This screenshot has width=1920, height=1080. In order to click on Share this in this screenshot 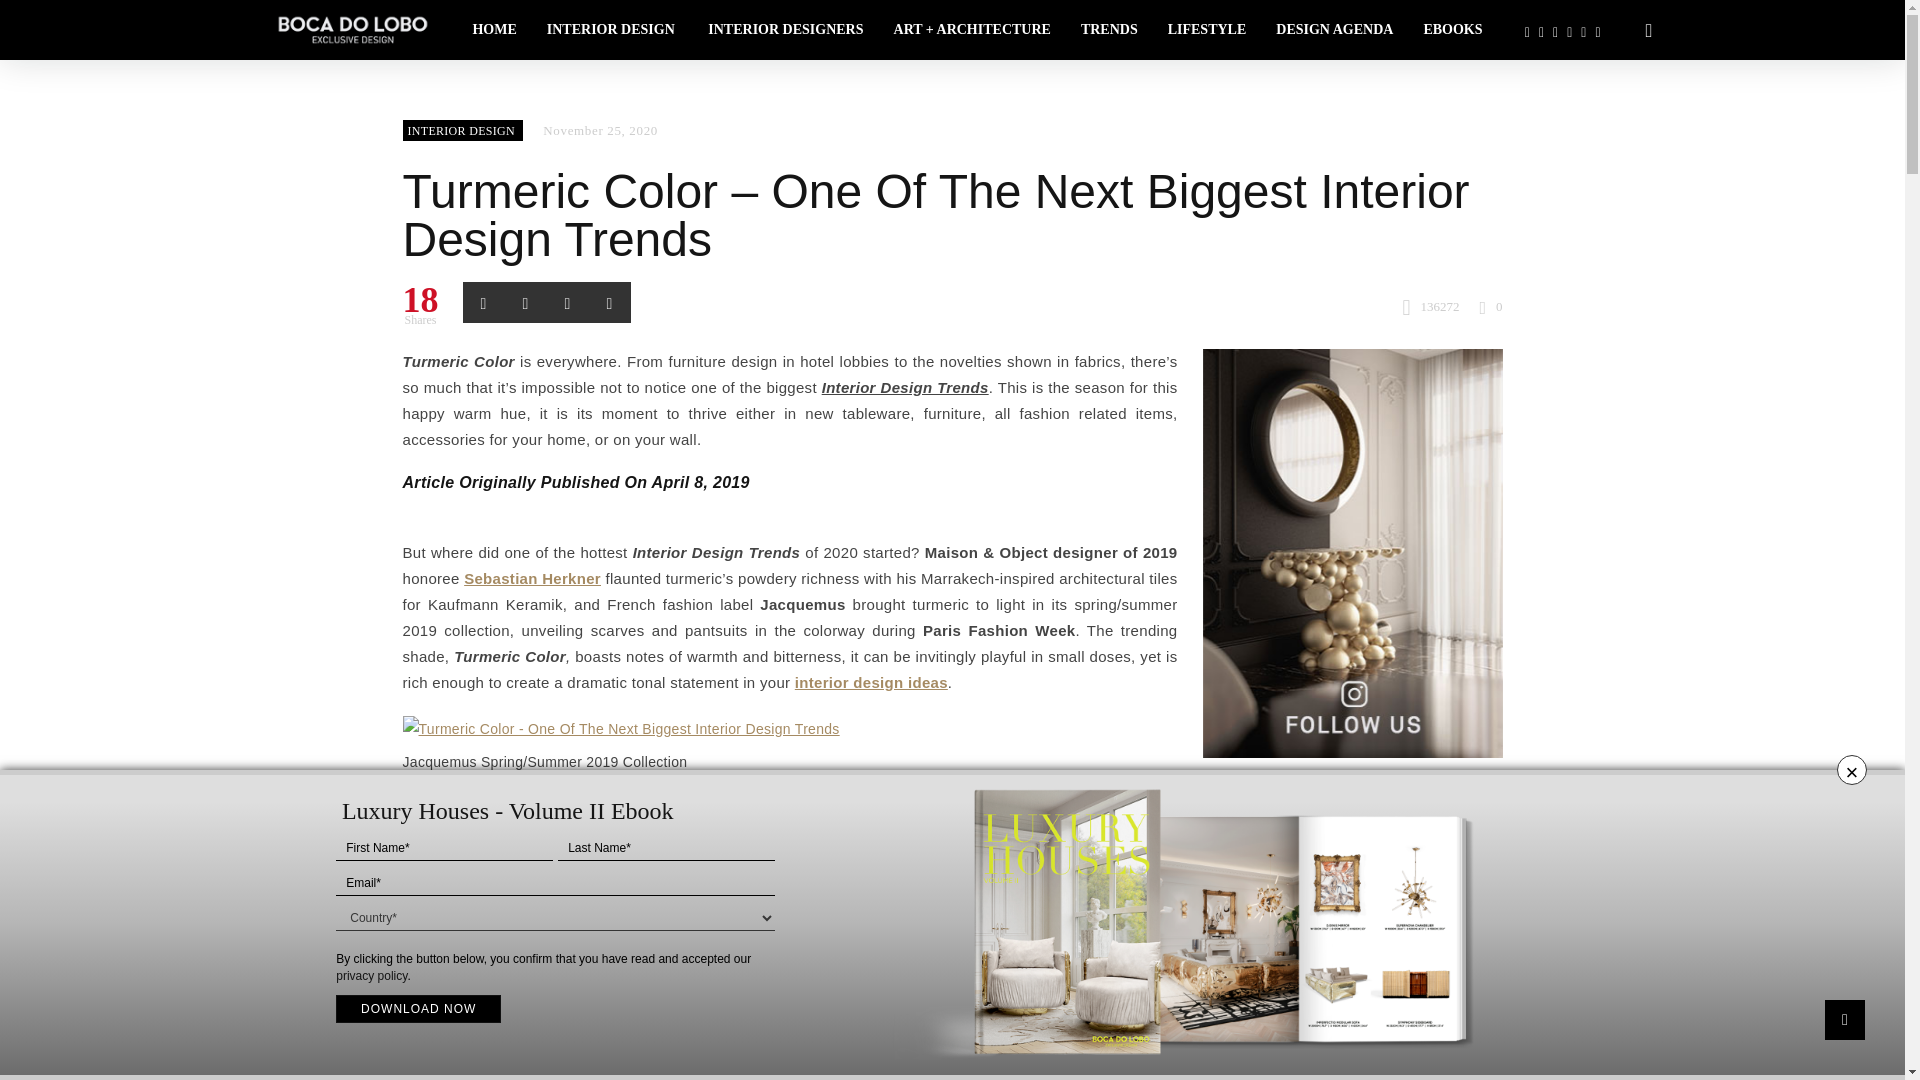, I will do `click(482, 301)`.